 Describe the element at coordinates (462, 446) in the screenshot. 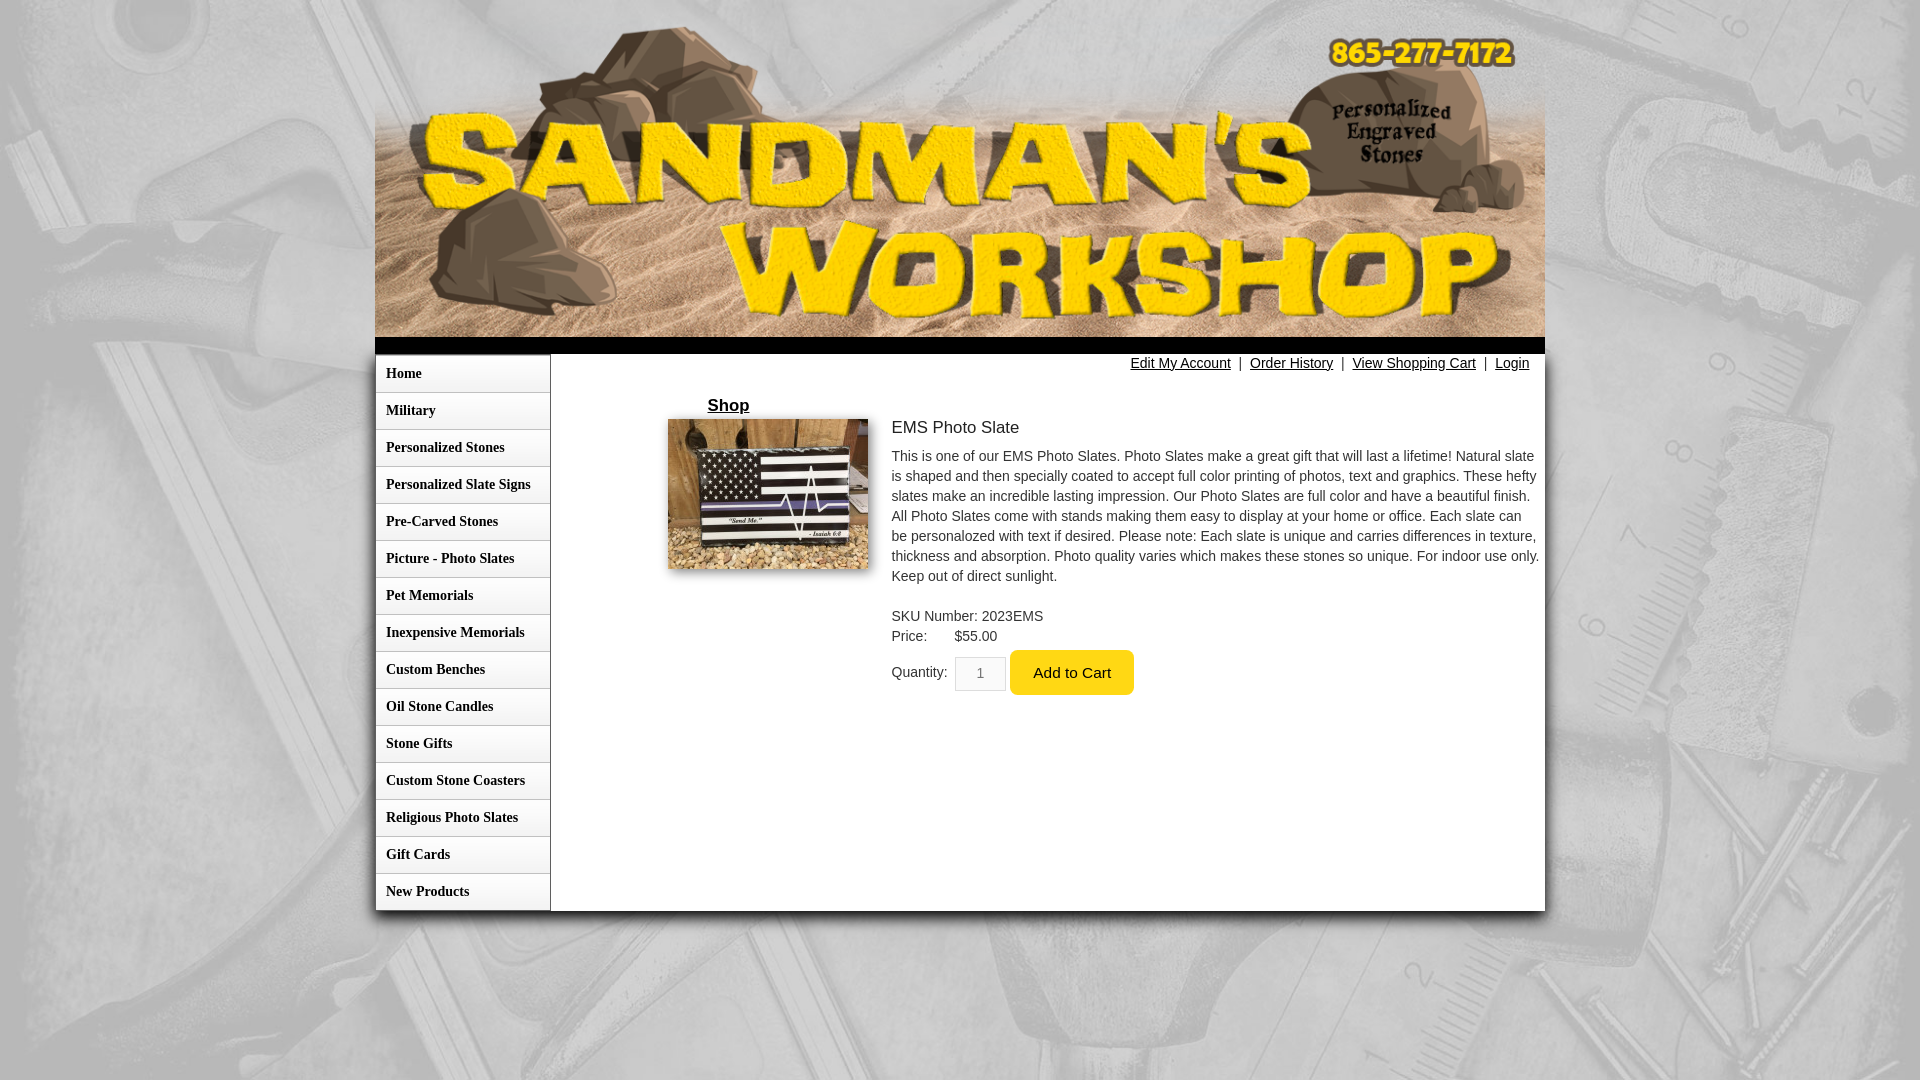

I see `Personalized Stones` at that location.